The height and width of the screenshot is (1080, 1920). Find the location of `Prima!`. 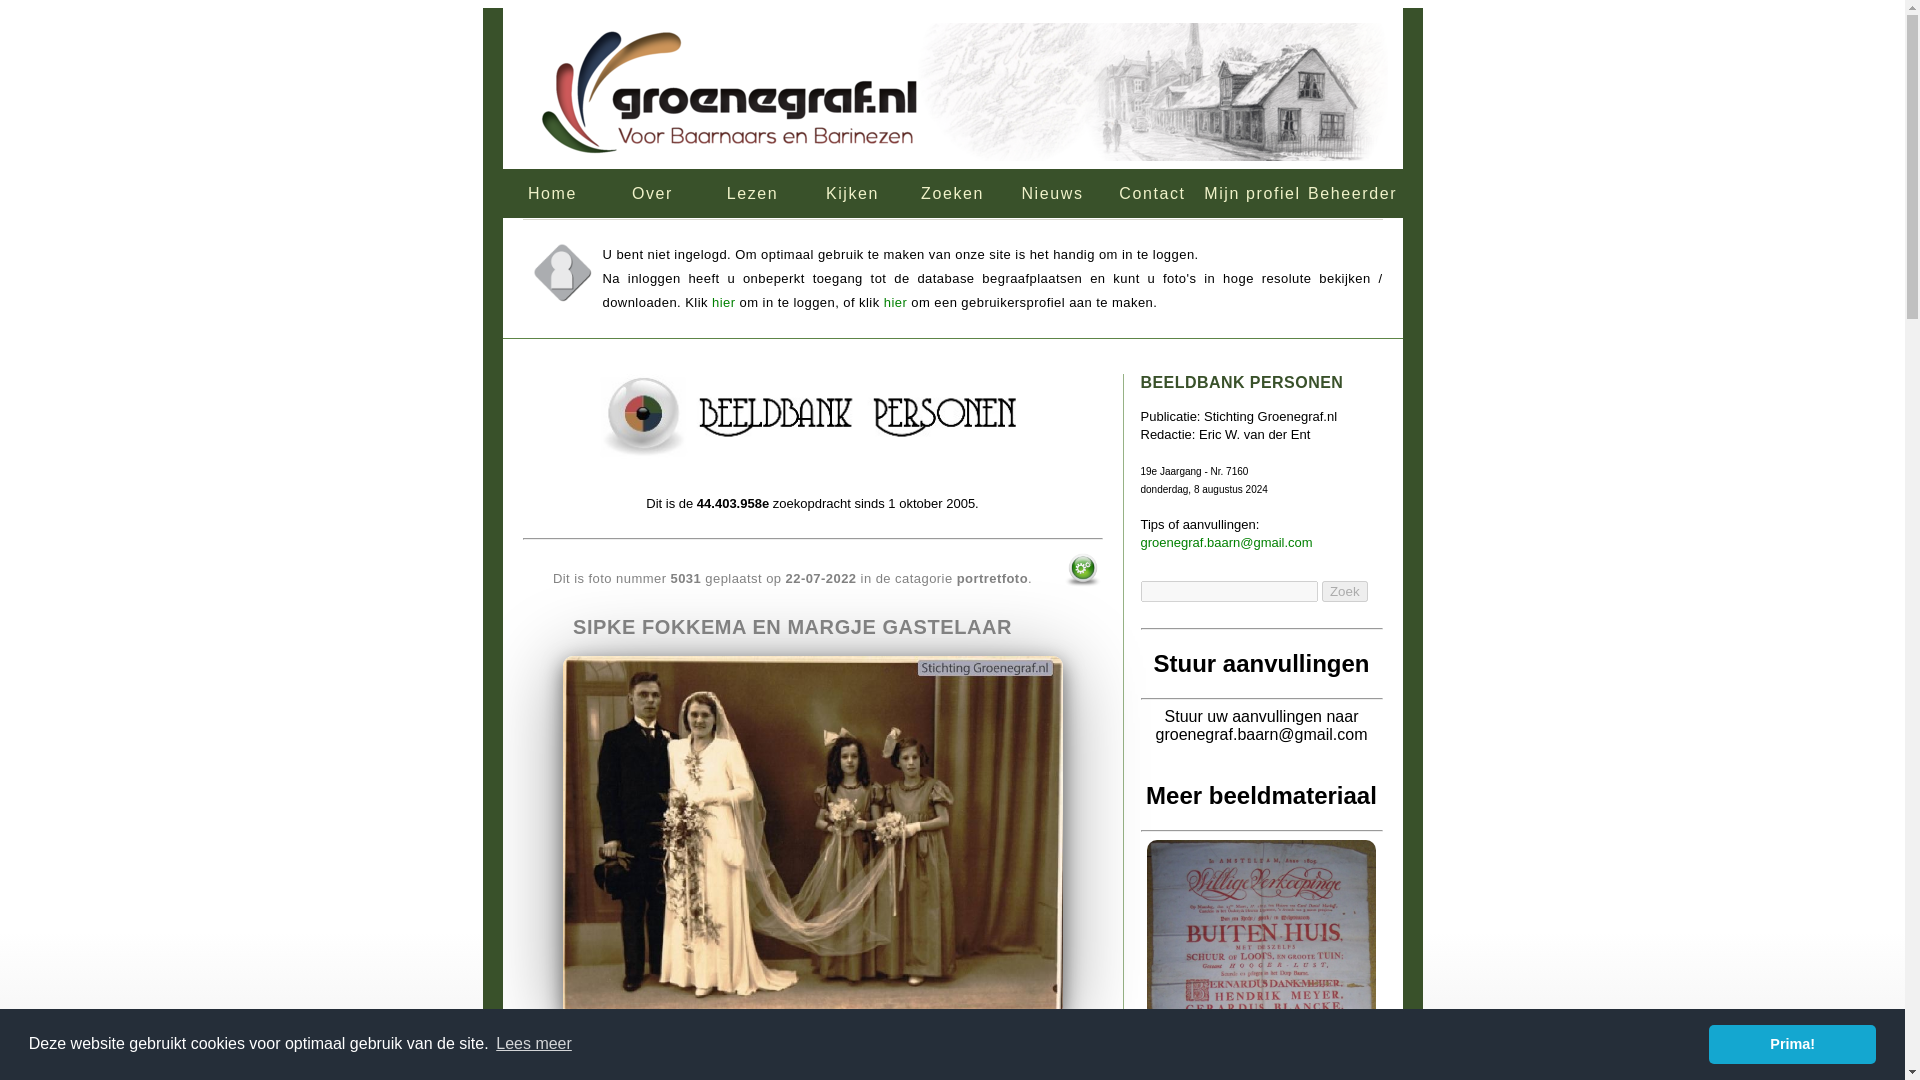

Prima! is located at coordinates (1792, 1043).